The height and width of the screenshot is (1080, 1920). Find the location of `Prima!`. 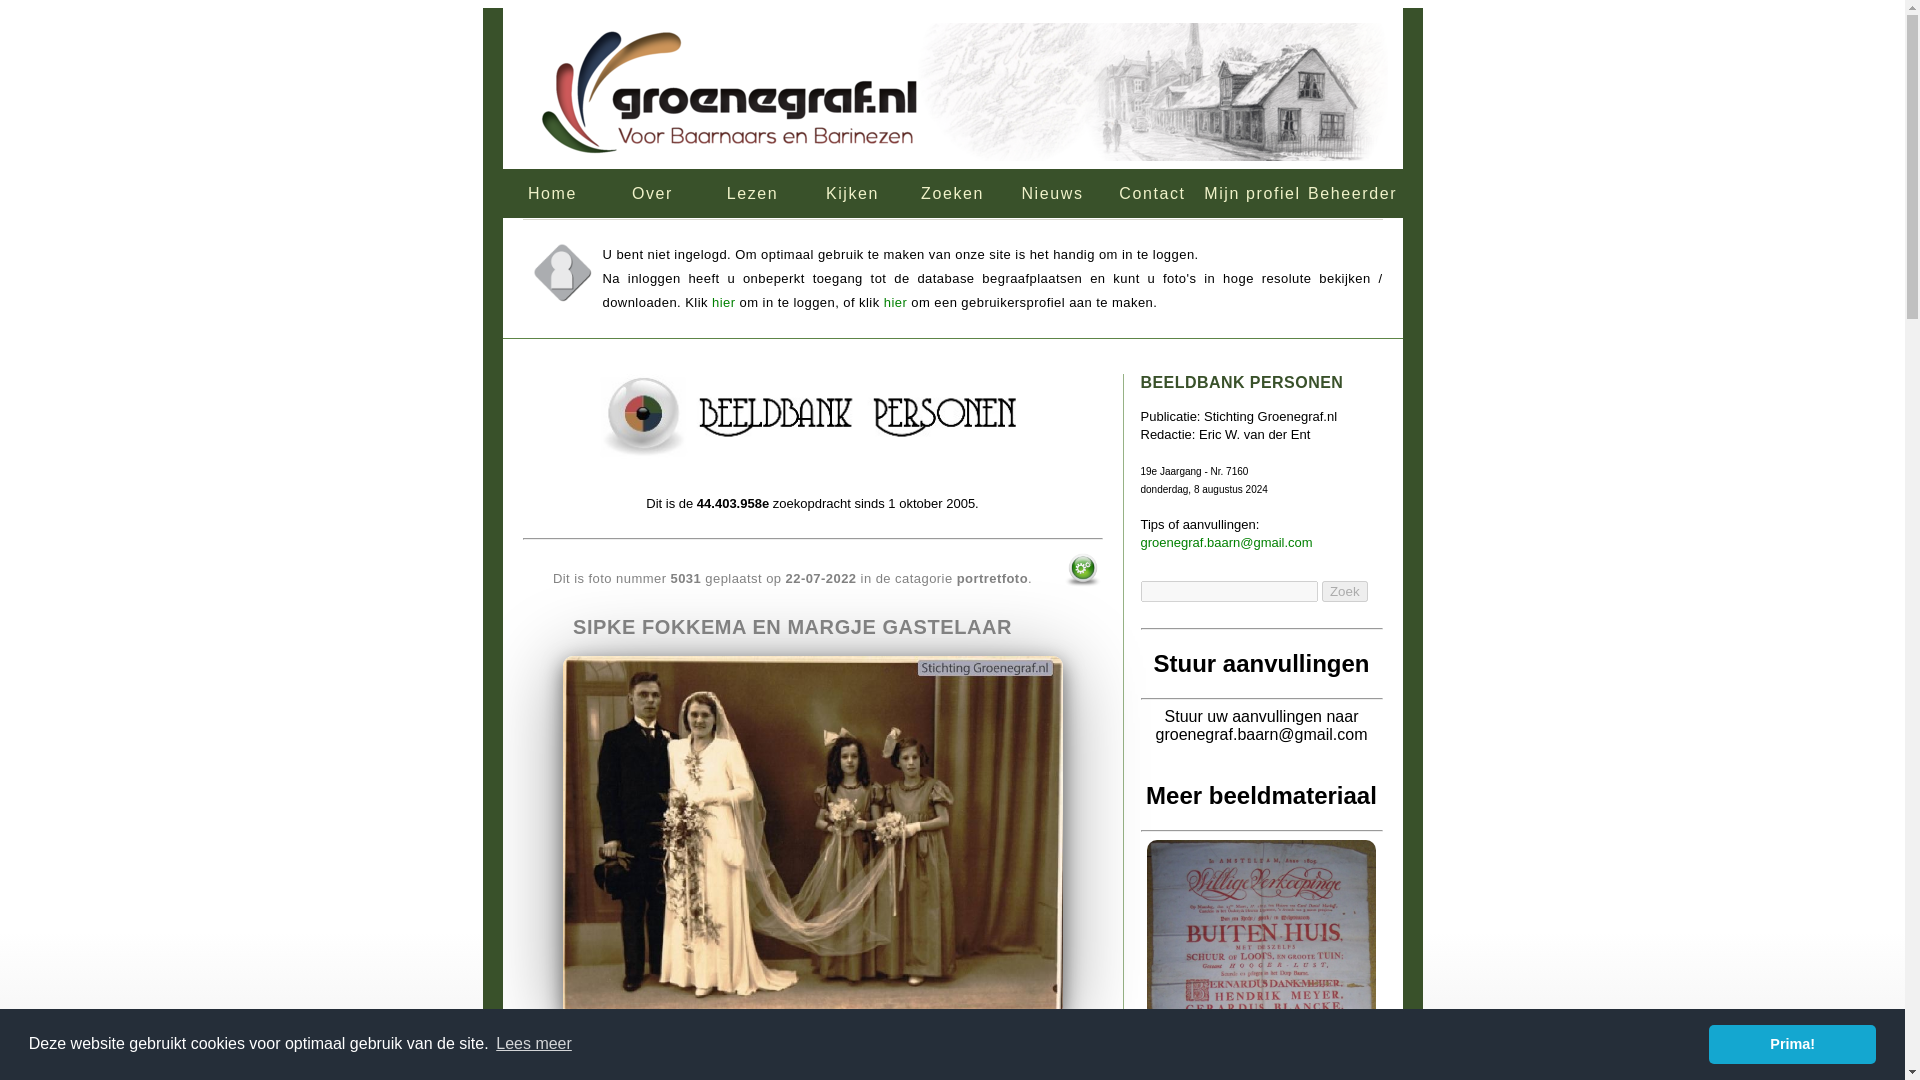

Prima! is located at coordinates (1792, 1043).